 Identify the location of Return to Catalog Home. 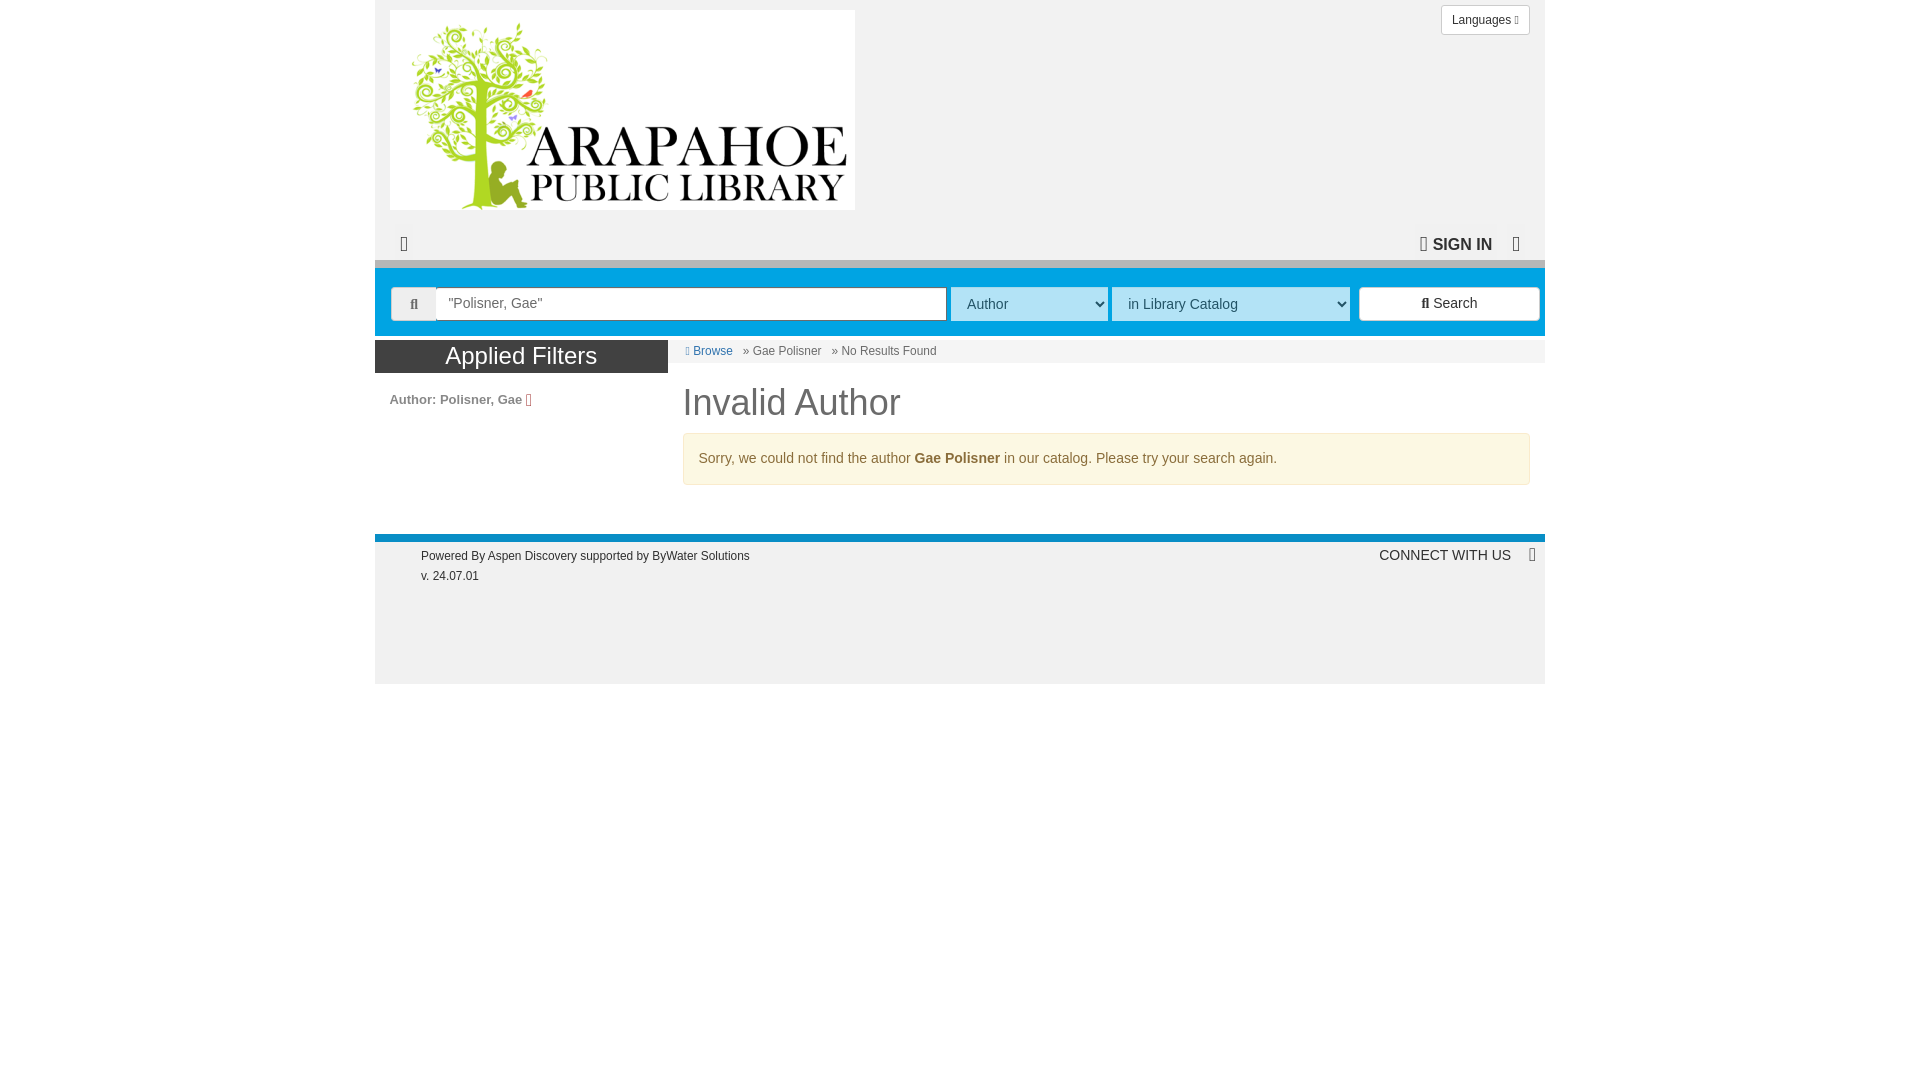
(627, 104).